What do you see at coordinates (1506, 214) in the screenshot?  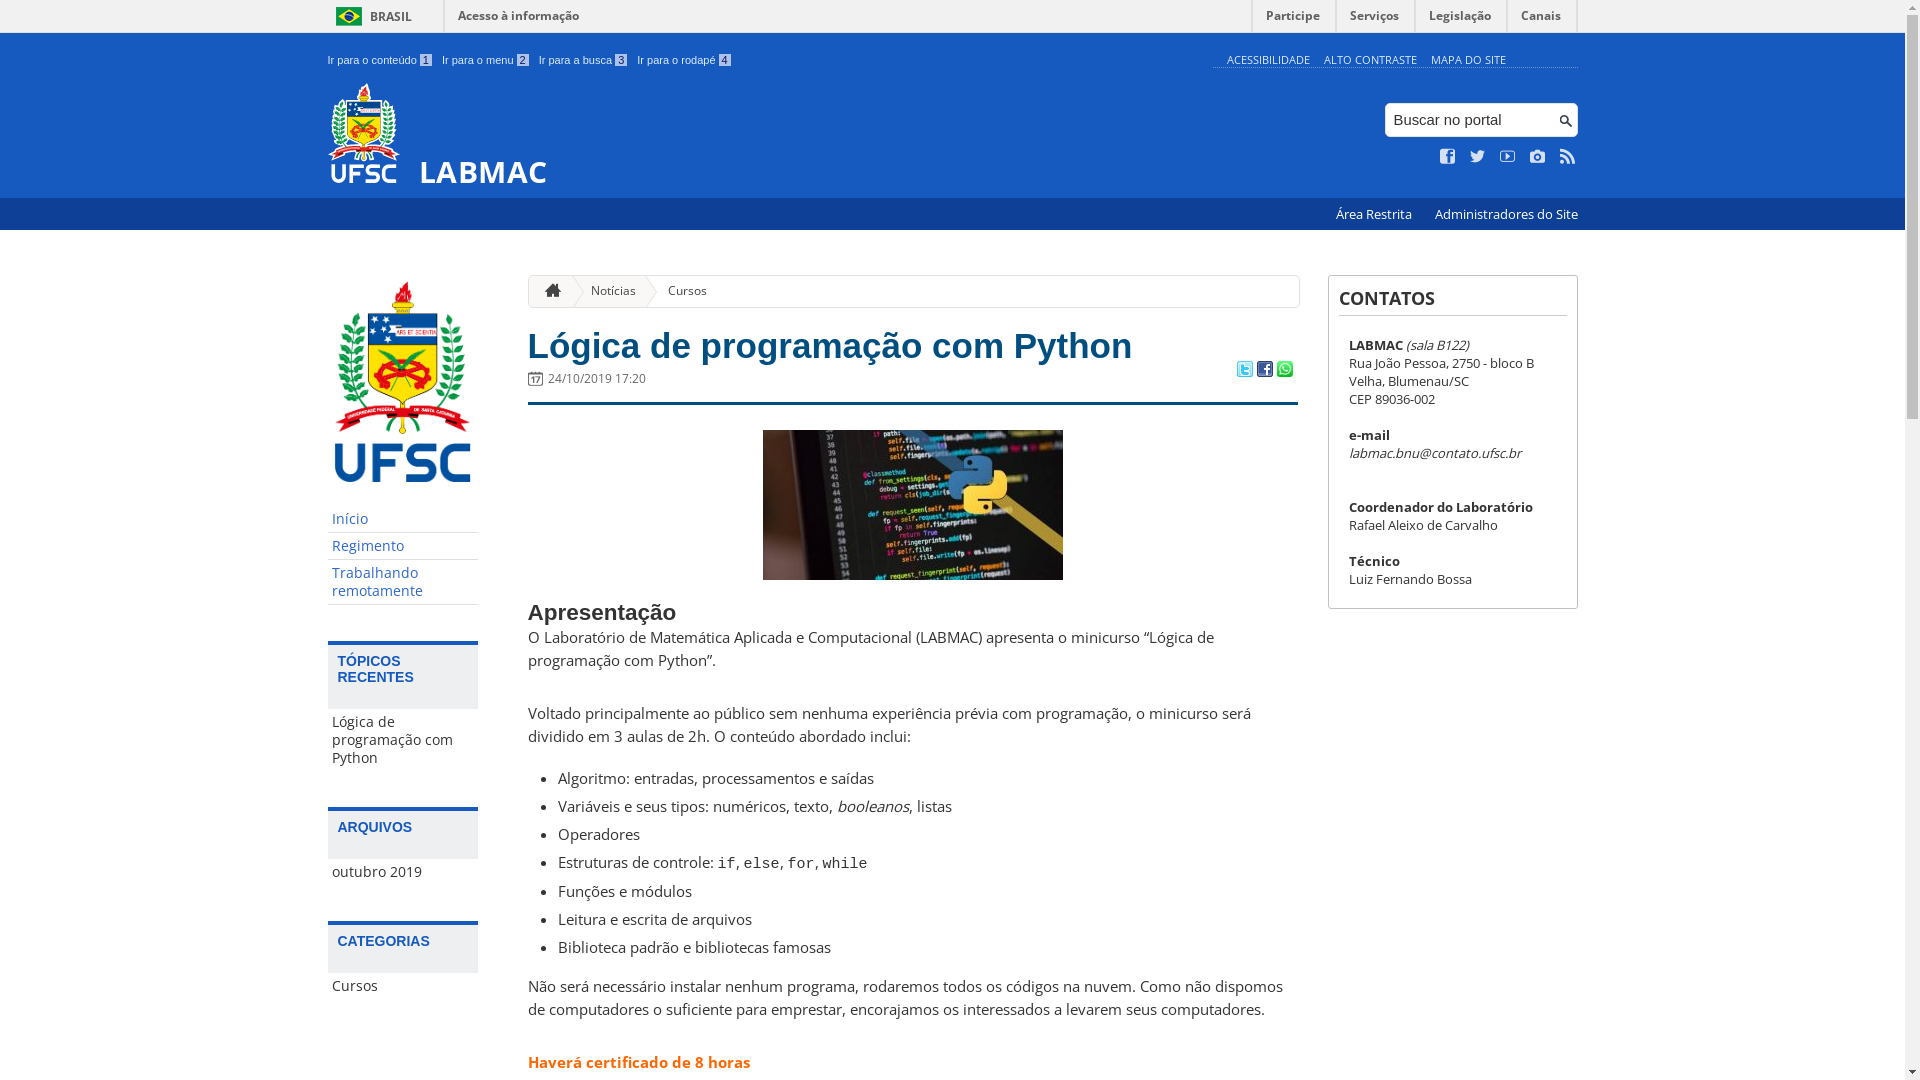 I see `Administradores do Site` at bounding box center [1506, 214].